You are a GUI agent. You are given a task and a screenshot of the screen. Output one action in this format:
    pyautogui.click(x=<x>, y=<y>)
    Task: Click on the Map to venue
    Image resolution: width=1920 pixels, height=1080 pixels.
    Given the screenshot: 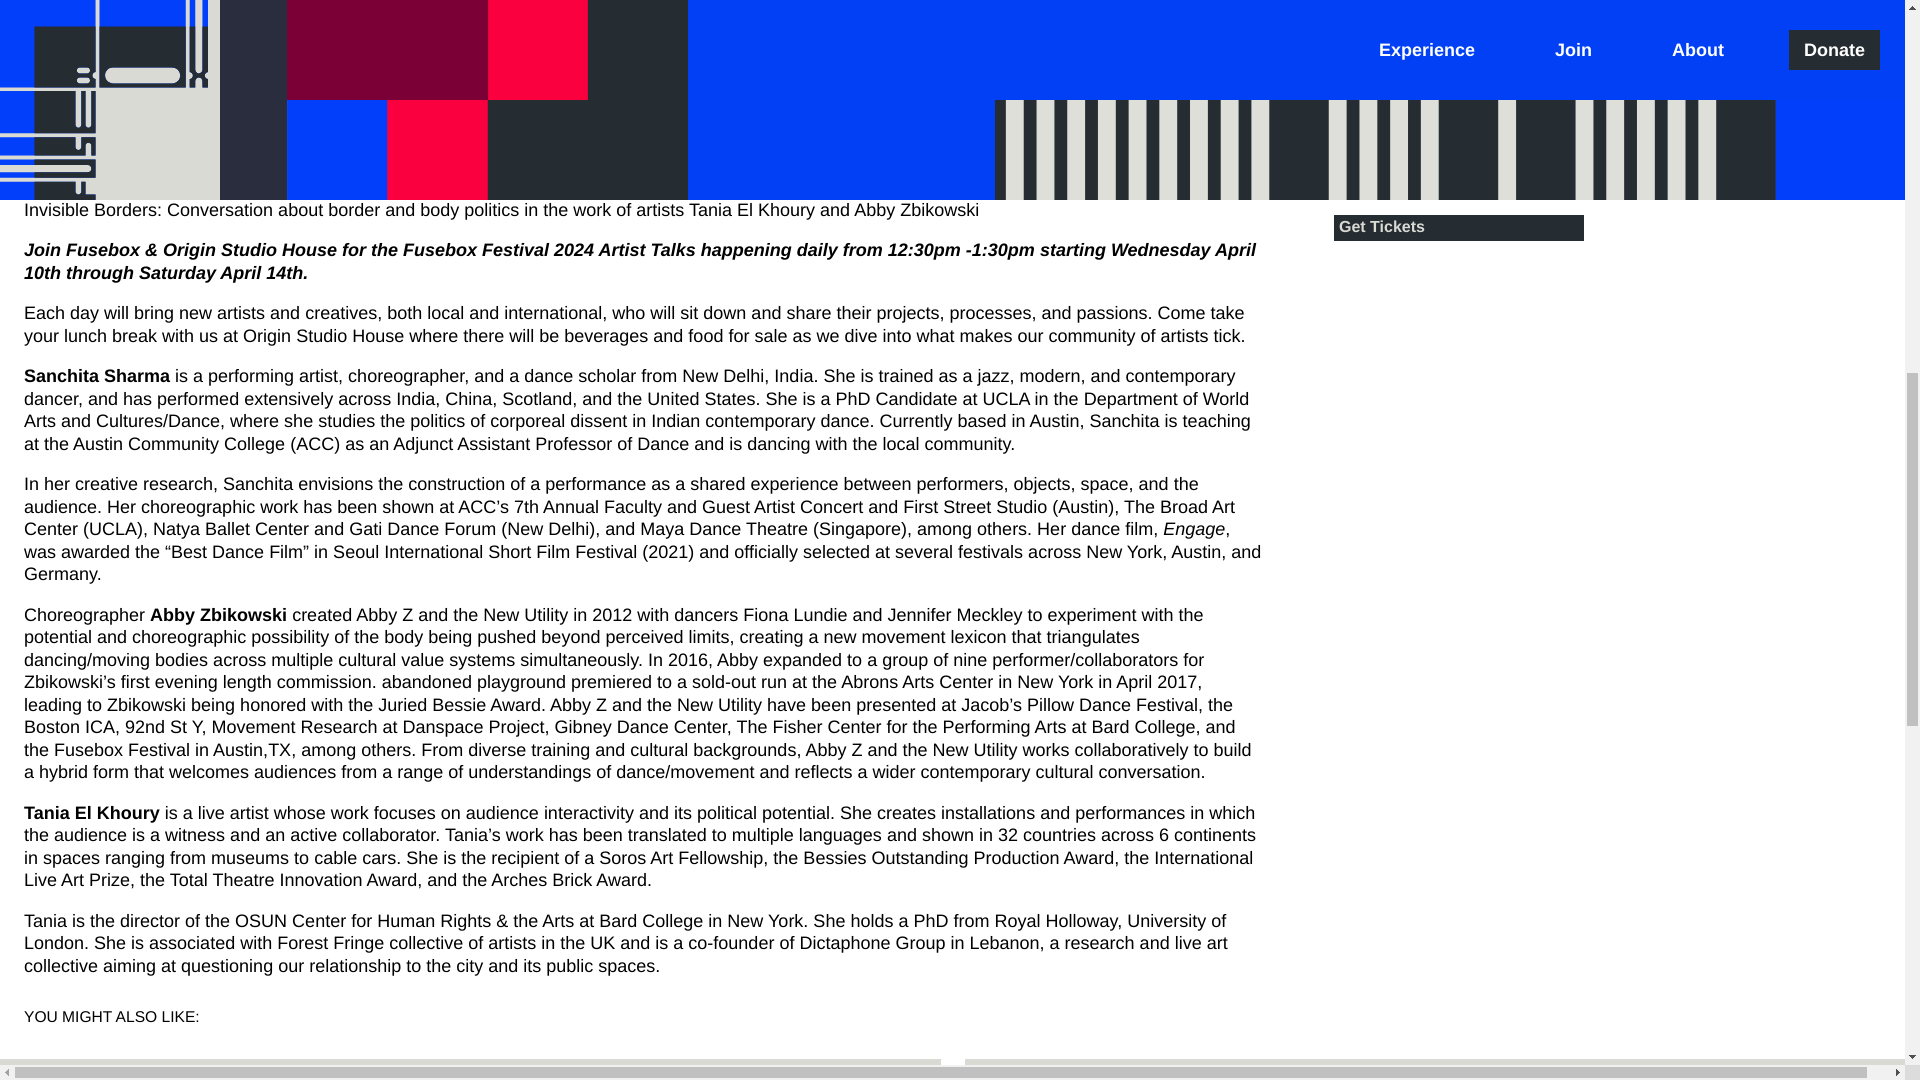 What is the action you would take?
    pyautogui.click(x=1449, y=132)
    